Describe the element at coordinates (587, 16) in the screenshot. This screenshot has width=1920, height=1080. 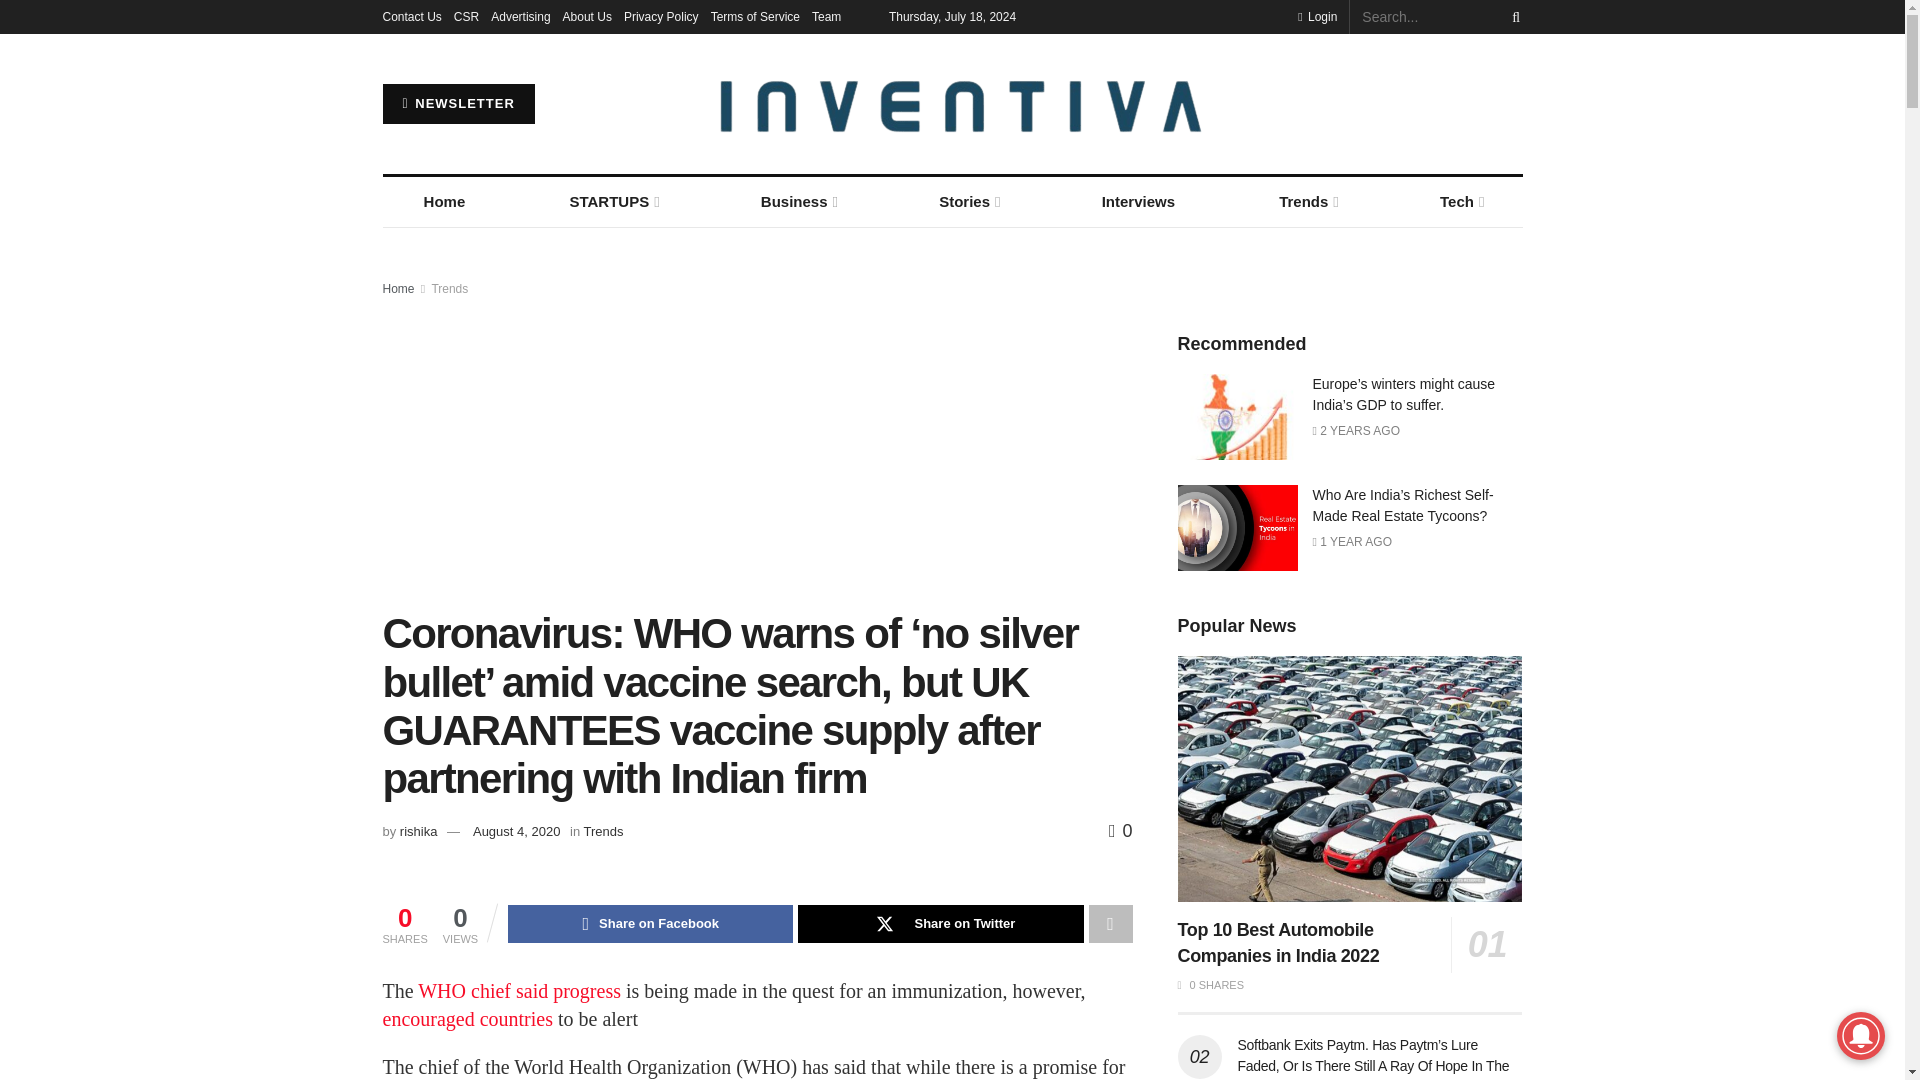
I see `About Us` at that location.